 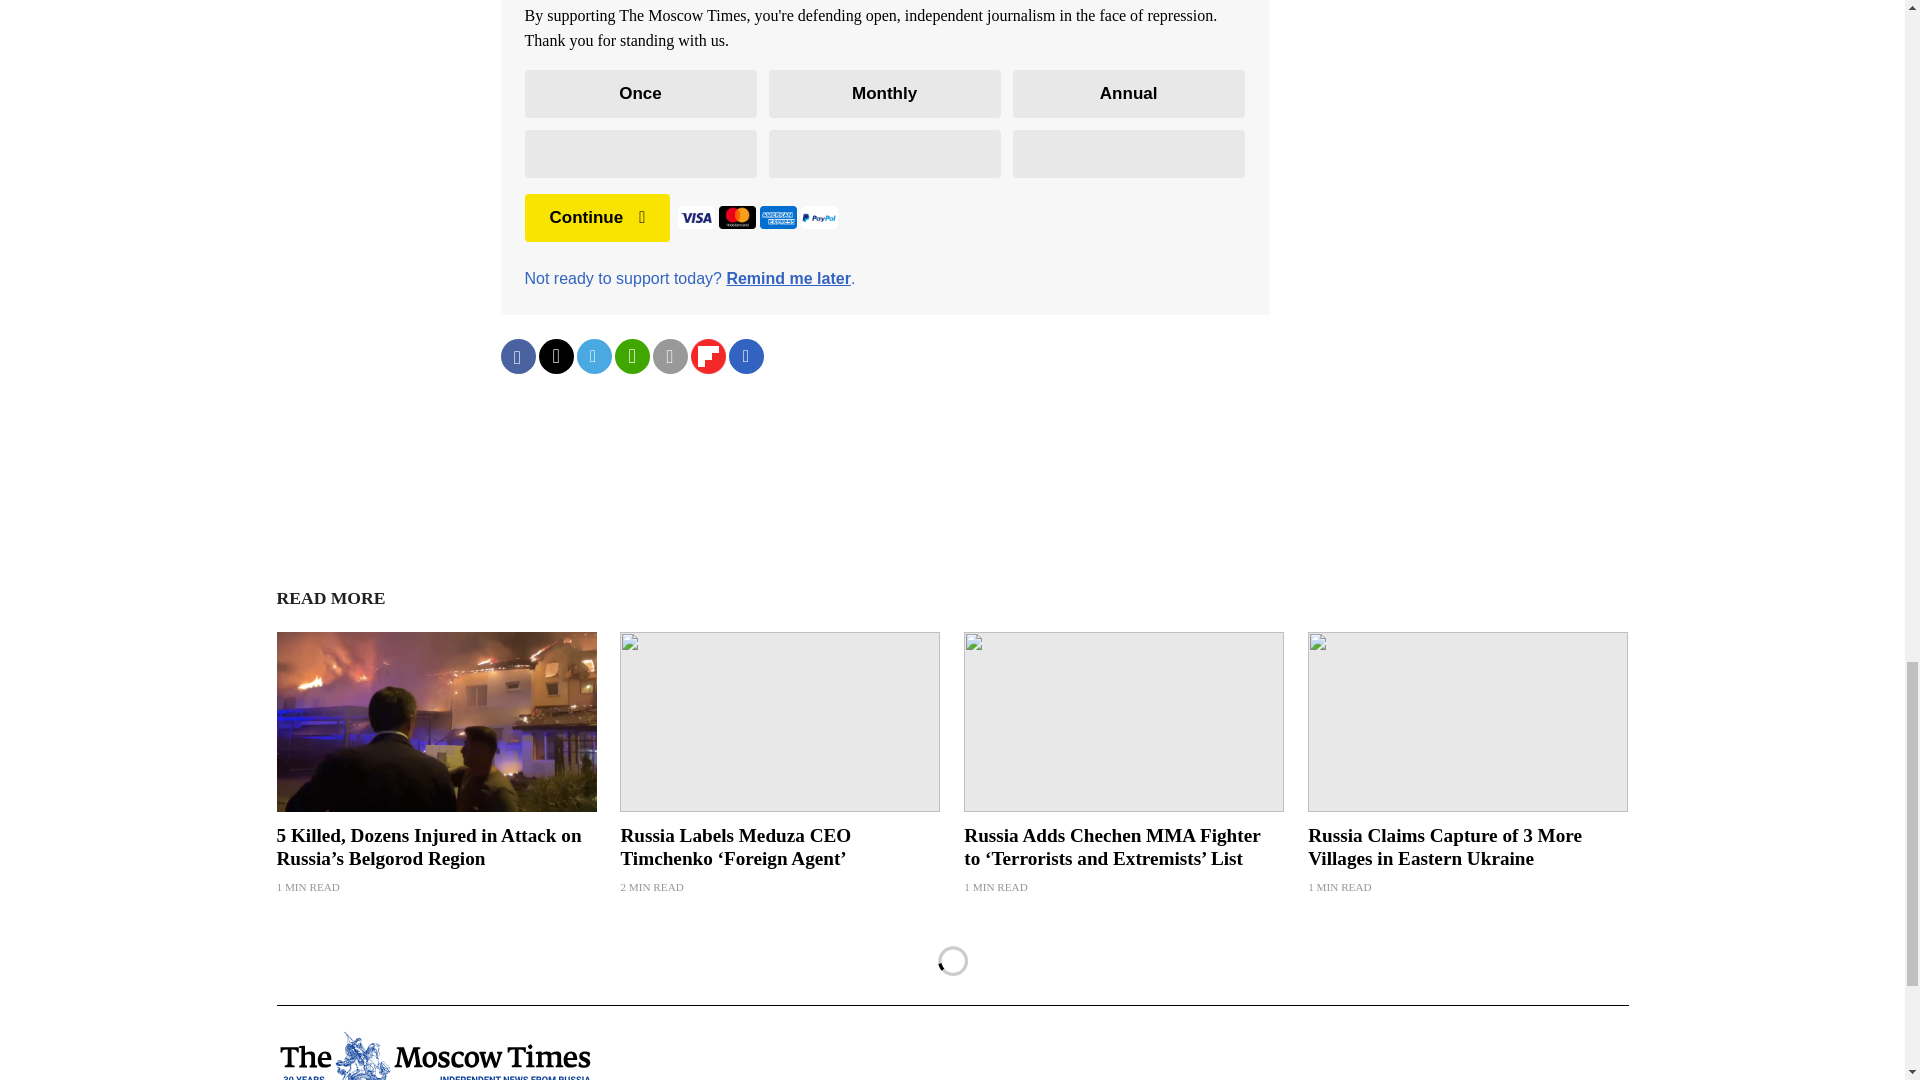 I want to click on Share on Flipboard, so click(x=707, y=356).